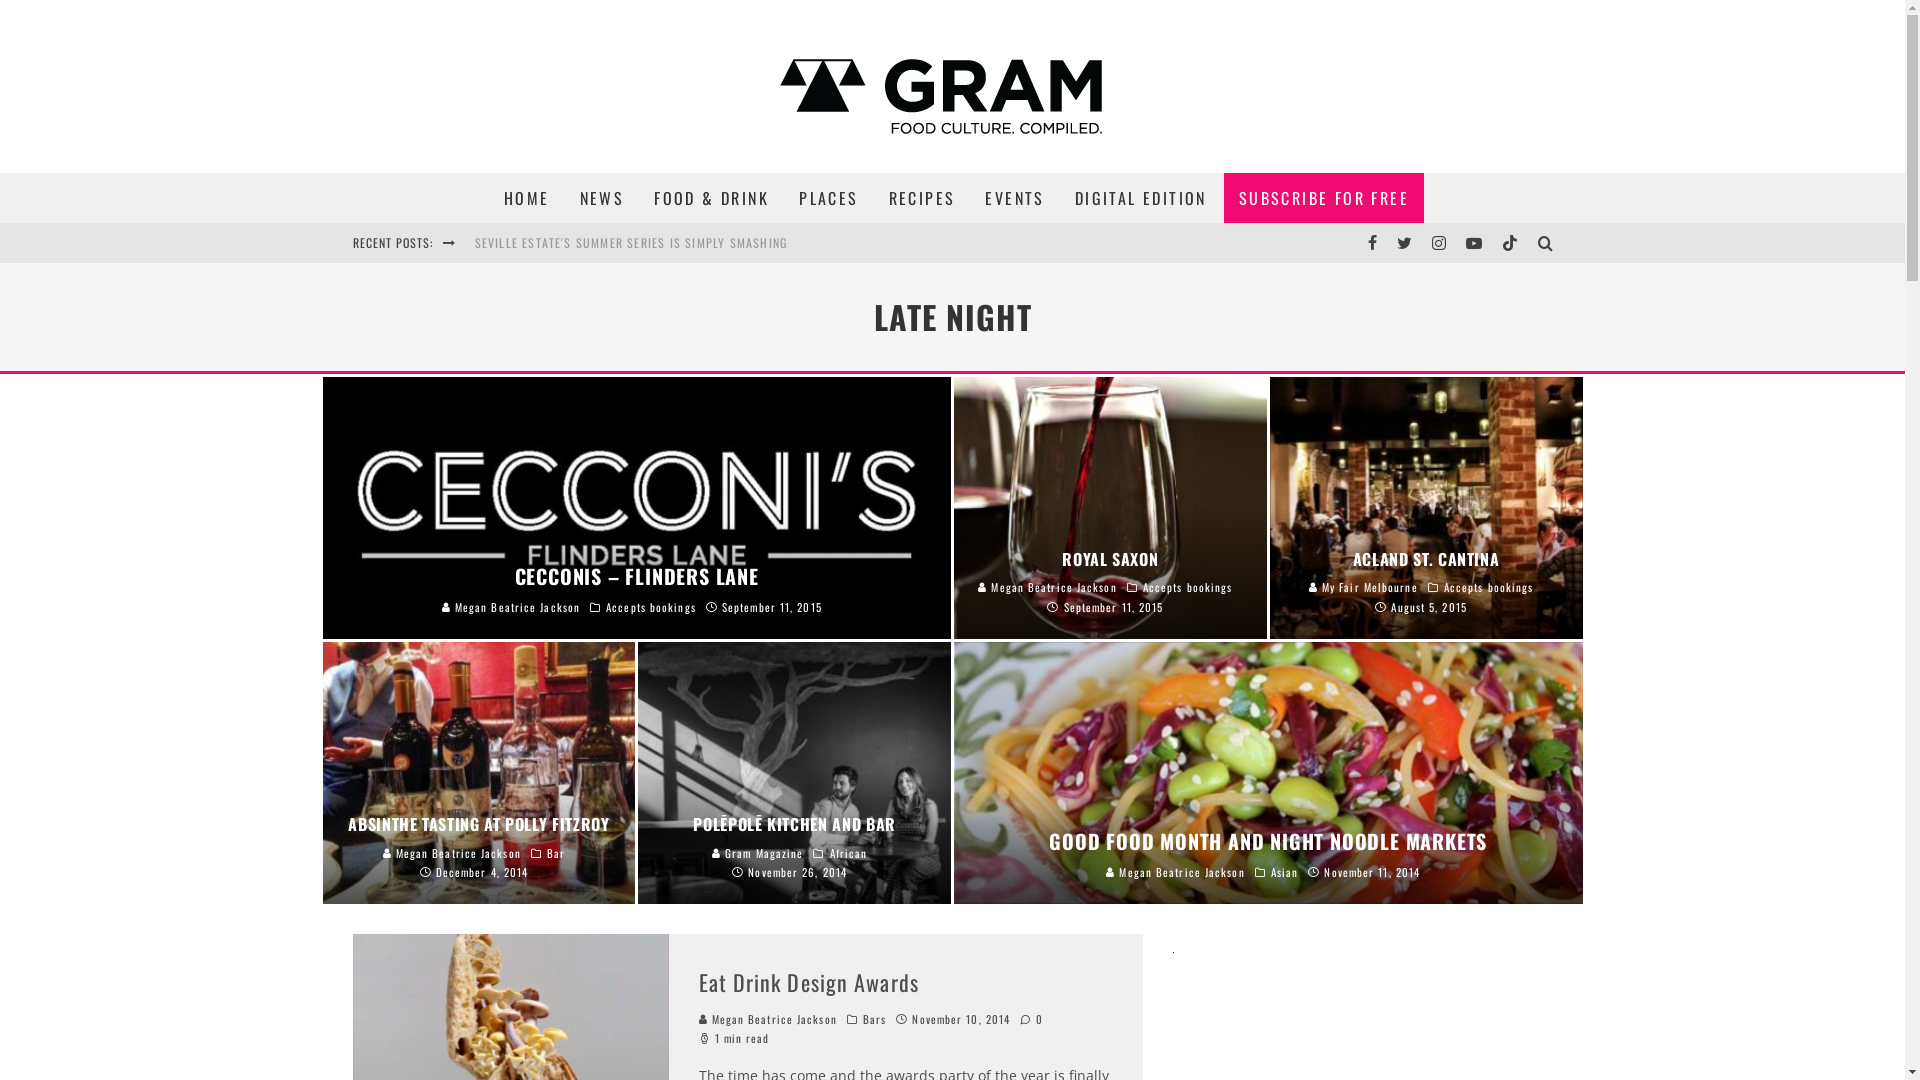  What do you see at coordinates (1188, 587) in the screenshot?
I see `Accepts bookings` at bounding box center [1188, 587].